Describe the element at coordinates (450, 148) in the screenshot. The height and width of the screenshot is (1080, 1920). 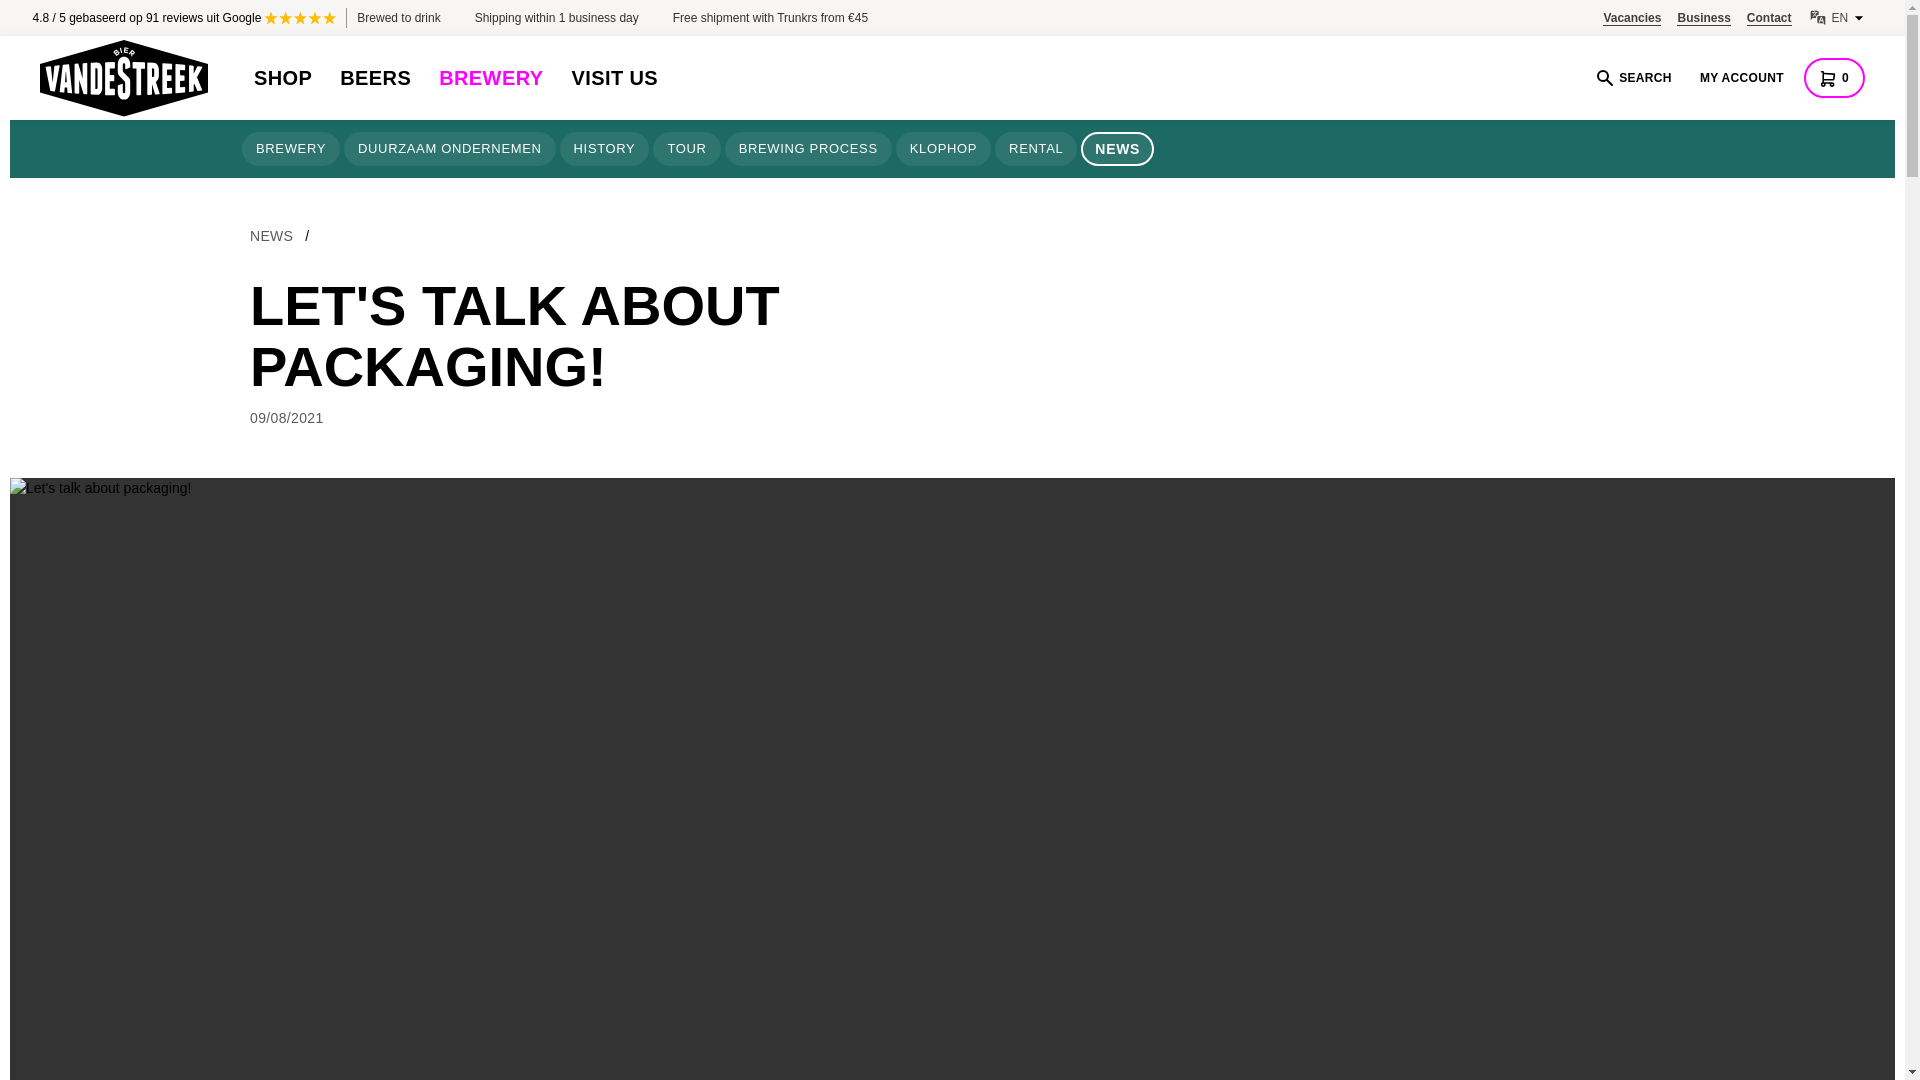
I see `DUURZAAM ONDERNEMEN` at that location.